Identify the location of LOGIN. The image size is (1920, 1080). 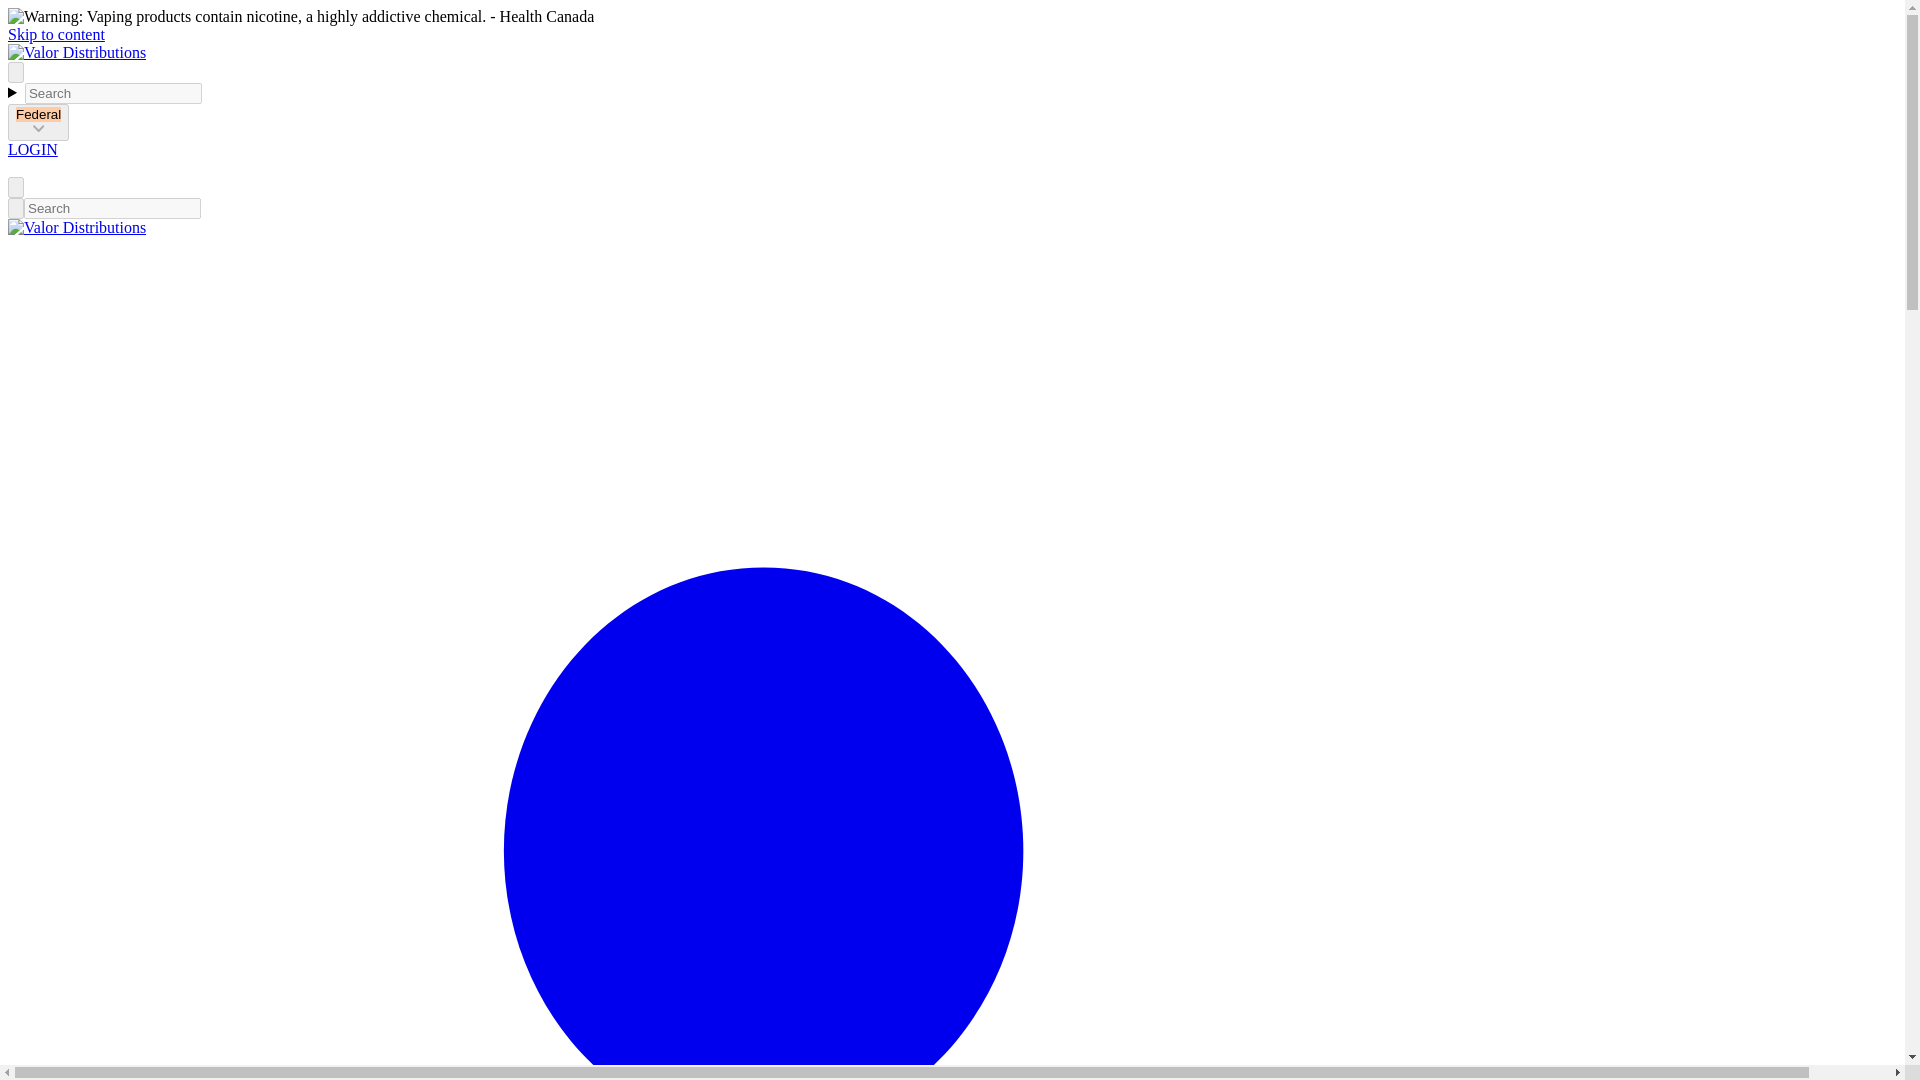
(32, 149).